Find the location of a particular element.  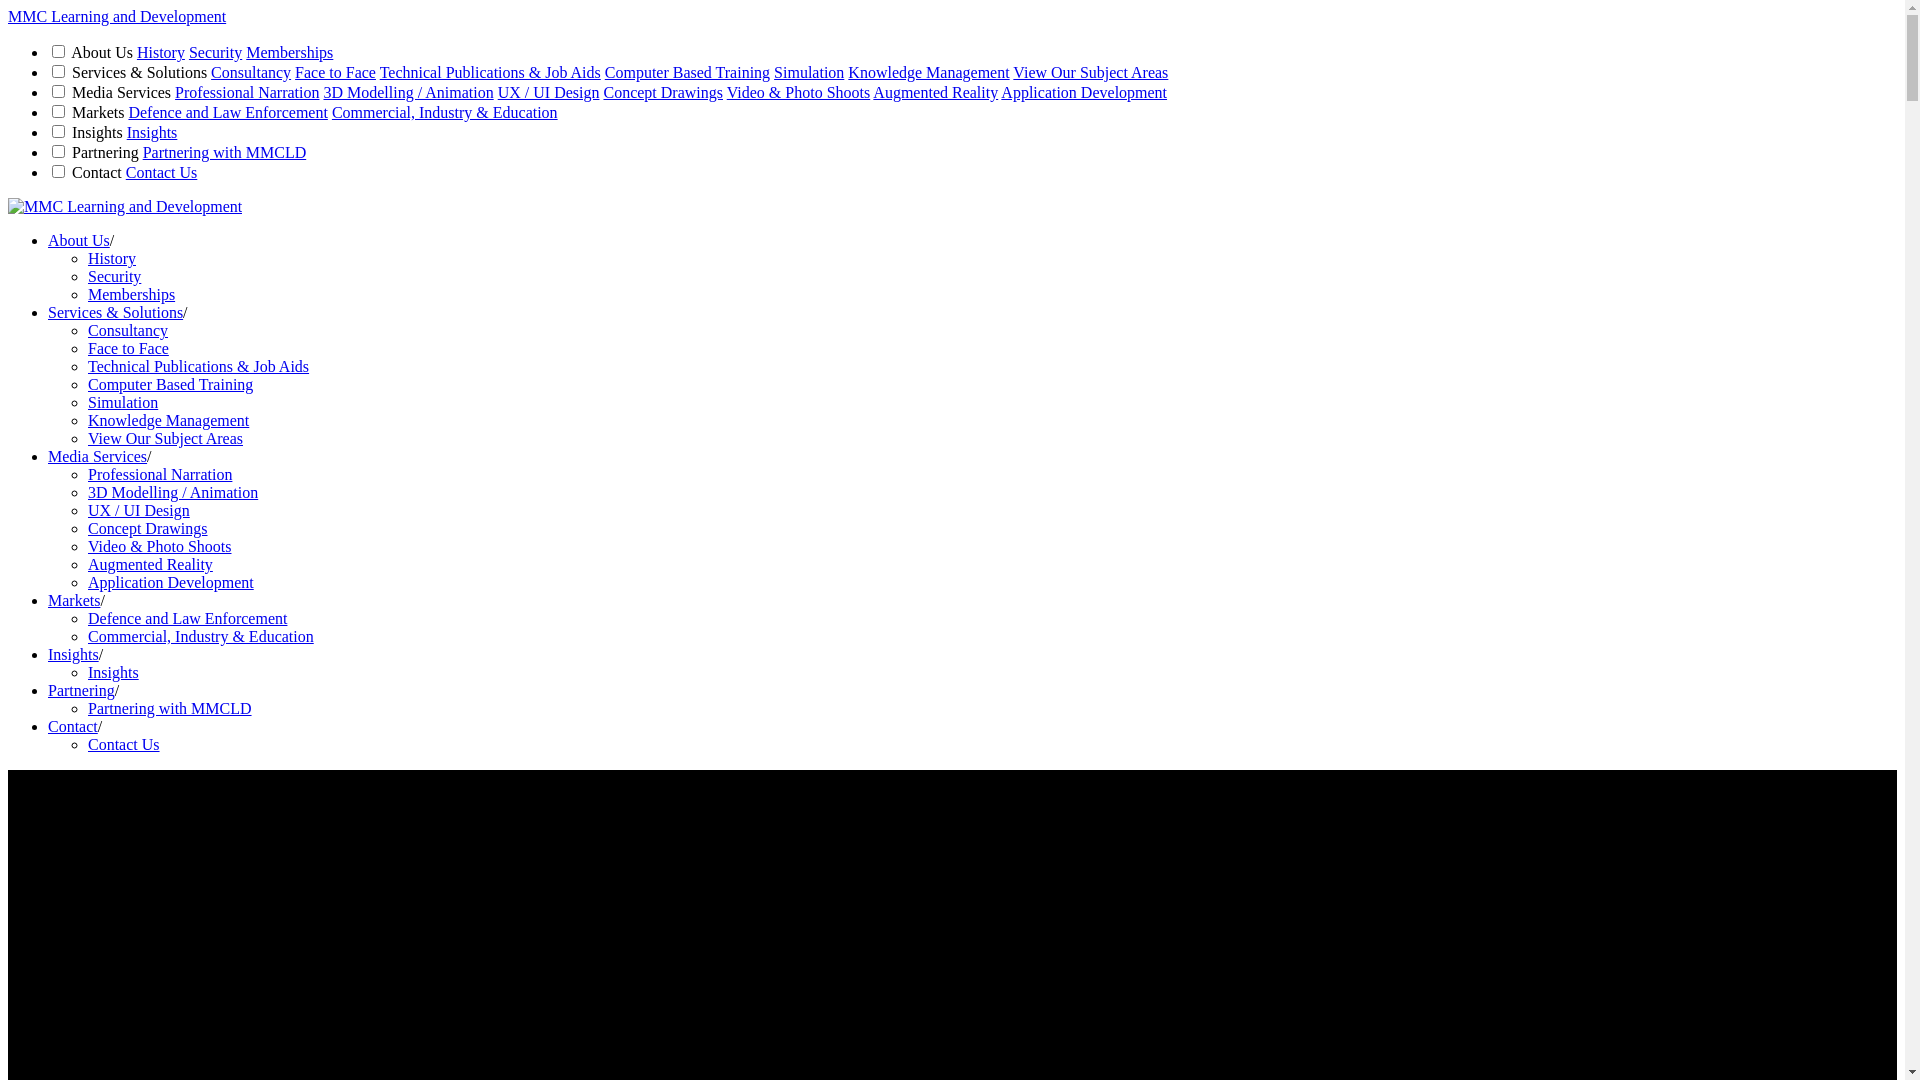

Concept Drawings is located at coordinates (148, 528).